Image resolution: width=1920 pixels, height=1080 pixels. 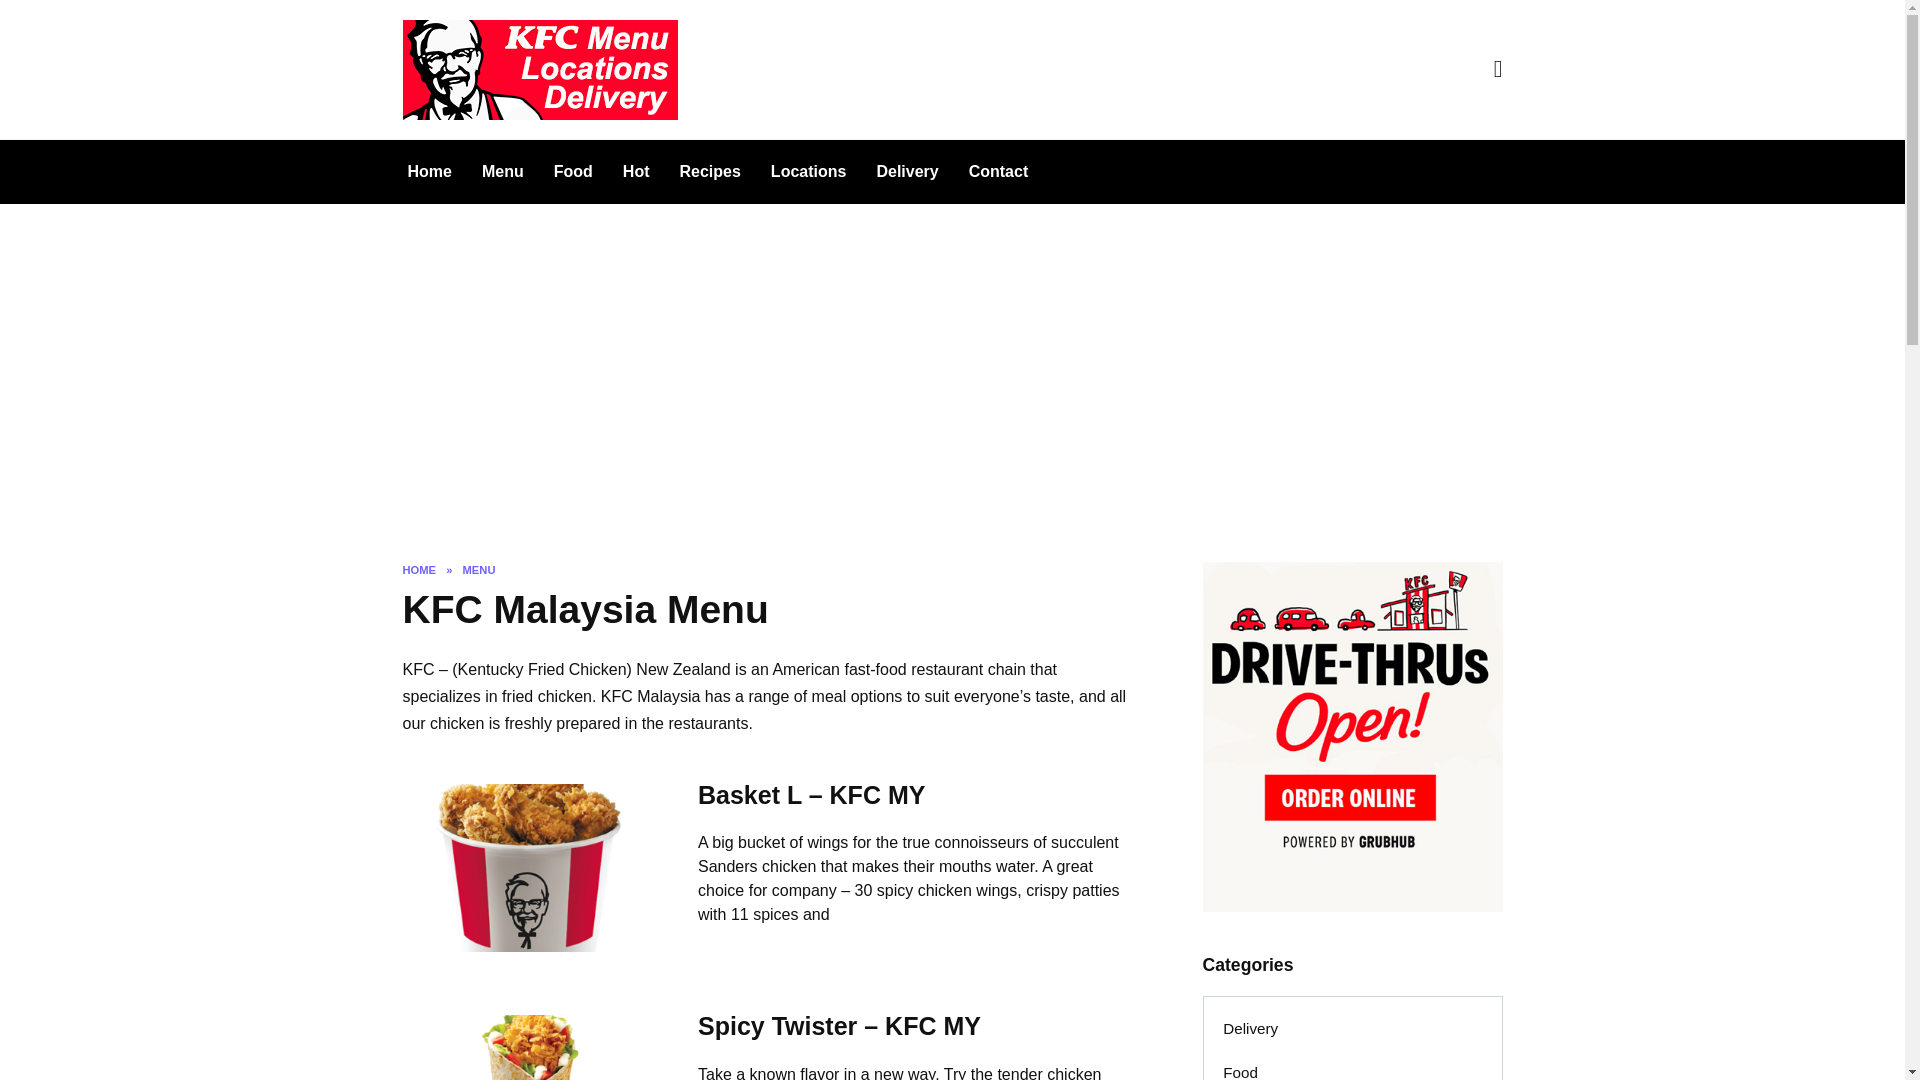 What do you see at coordinates (906, 172) in the screenshot?
I see `Delivery` at bounding box center [906, 172].